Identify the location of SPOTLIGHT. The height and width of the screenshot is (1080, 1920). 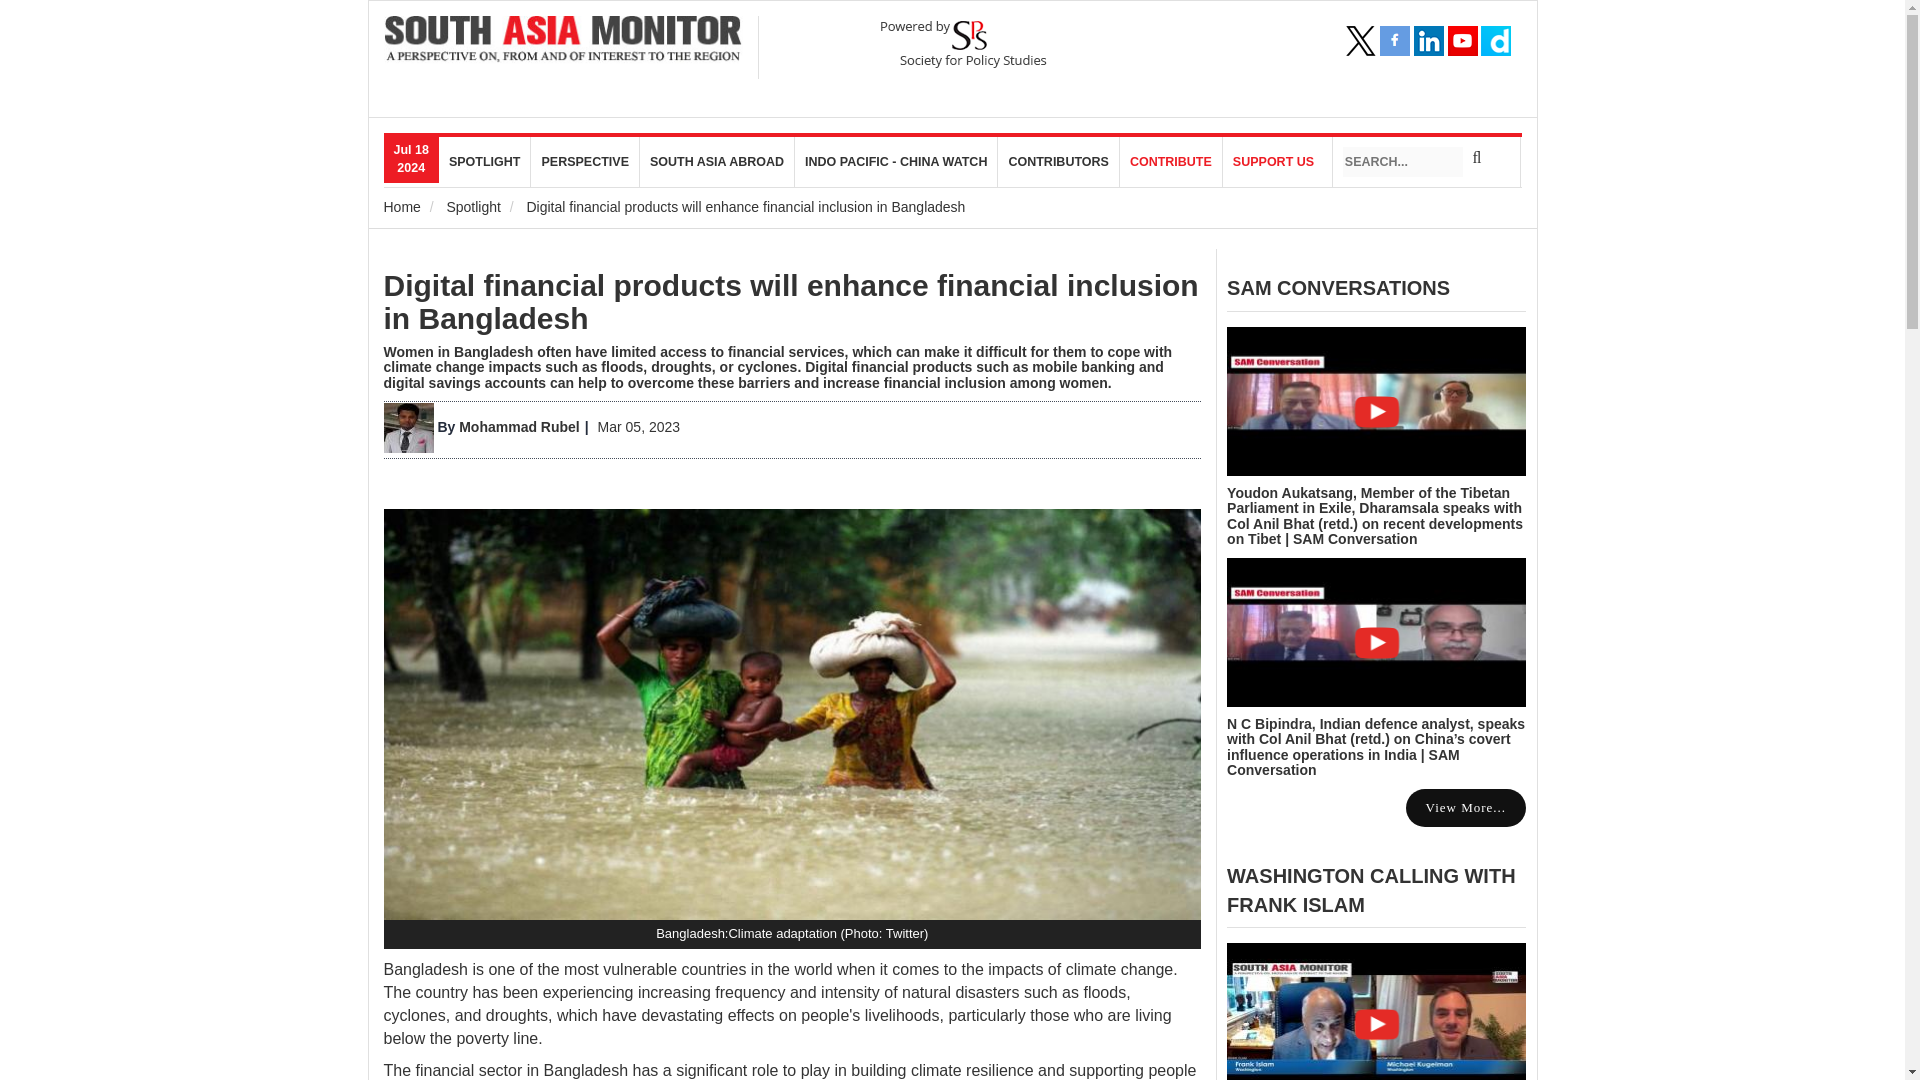
(485, 162).